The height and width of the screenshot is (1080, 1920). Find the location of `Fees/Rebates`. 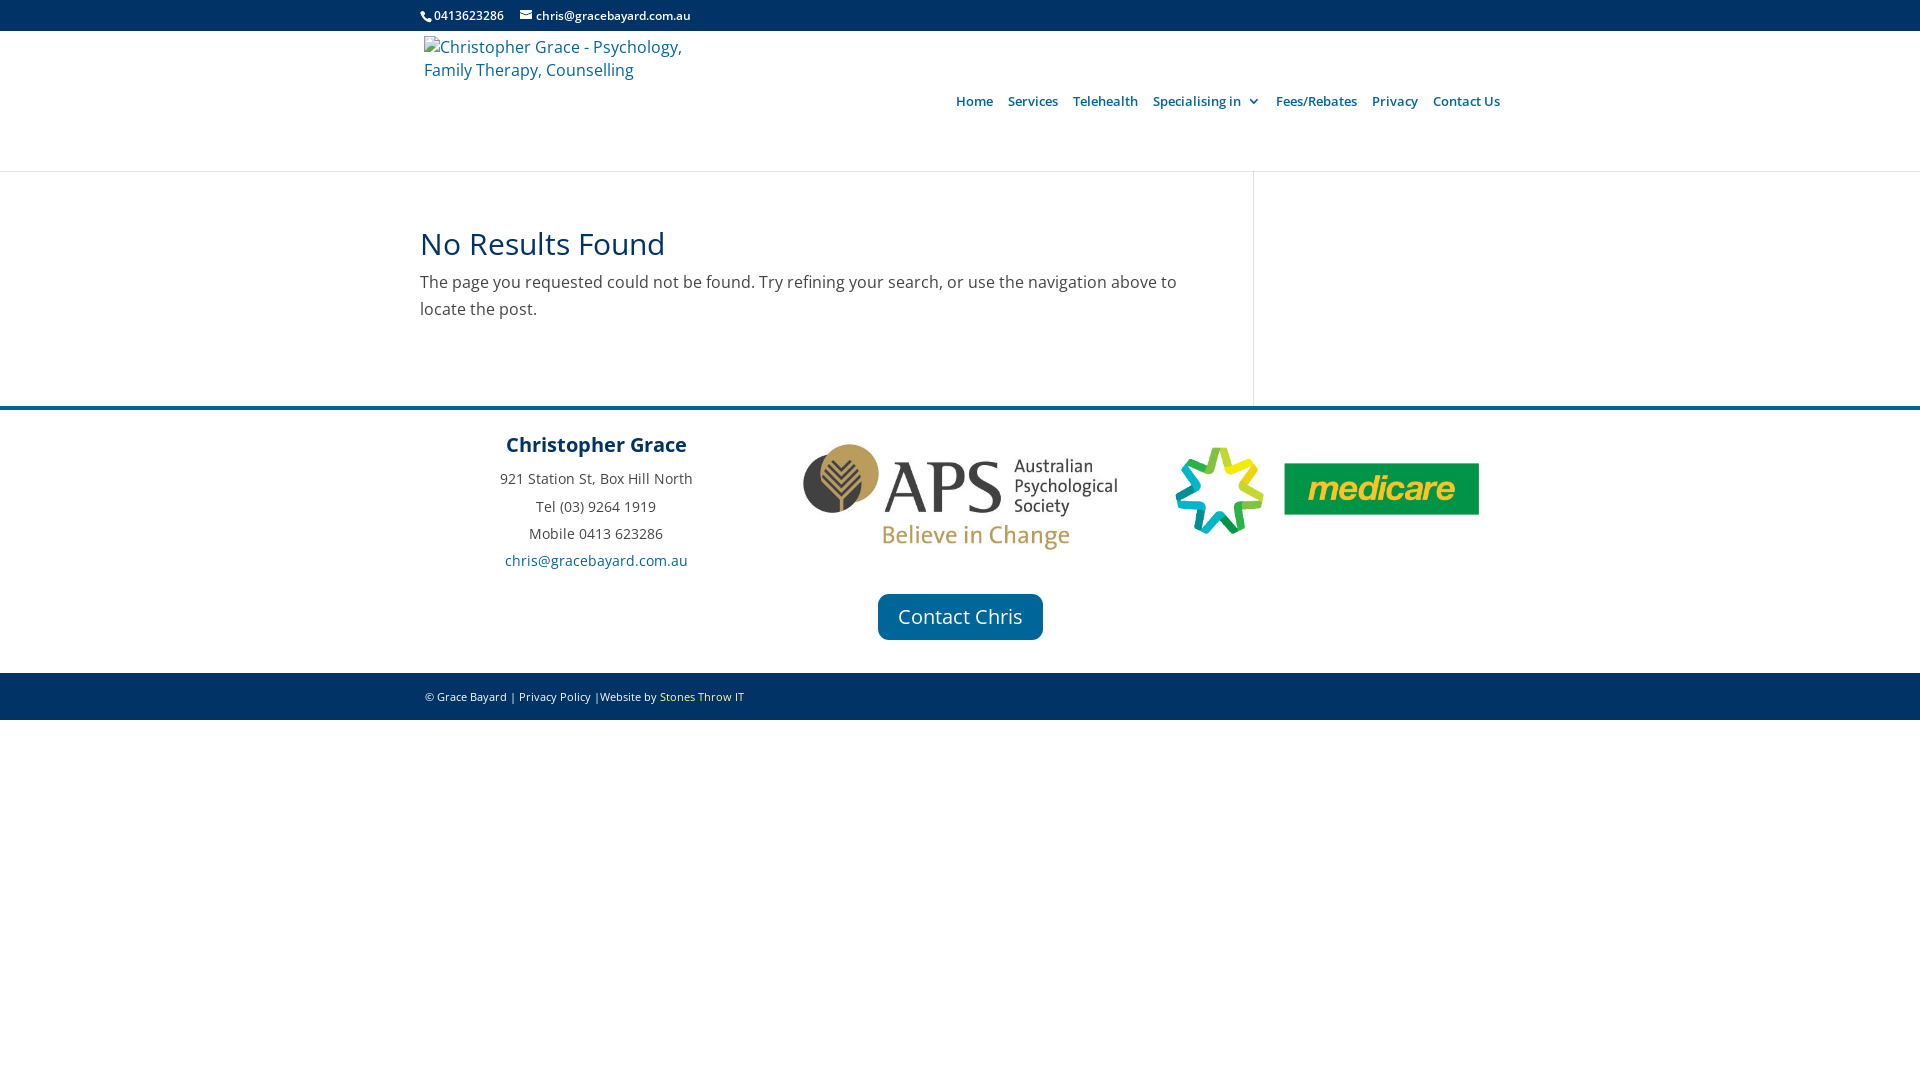

Fees/Rebates is located at coordinates (1316, 132).